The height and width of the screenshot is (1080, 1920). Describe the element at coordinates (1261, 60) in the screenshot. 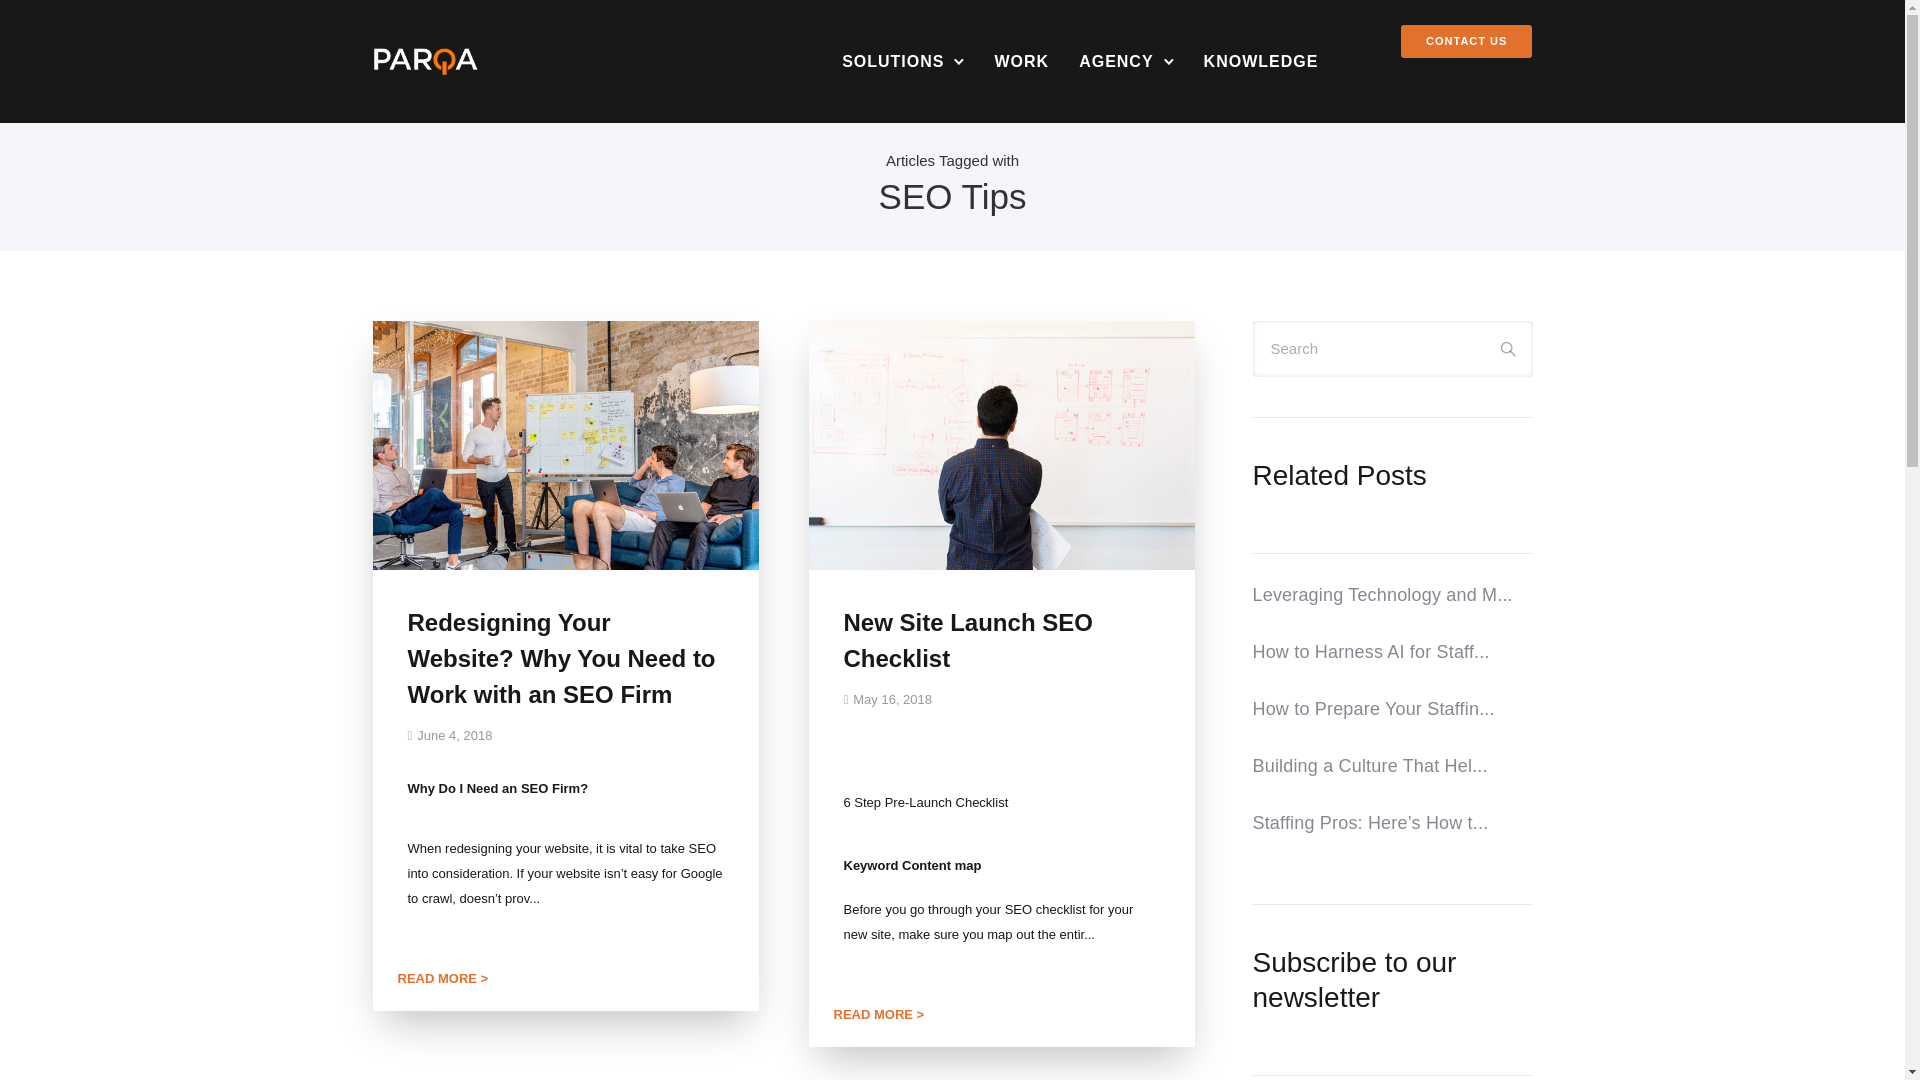

I see `KNOWLEDGE` at that location.